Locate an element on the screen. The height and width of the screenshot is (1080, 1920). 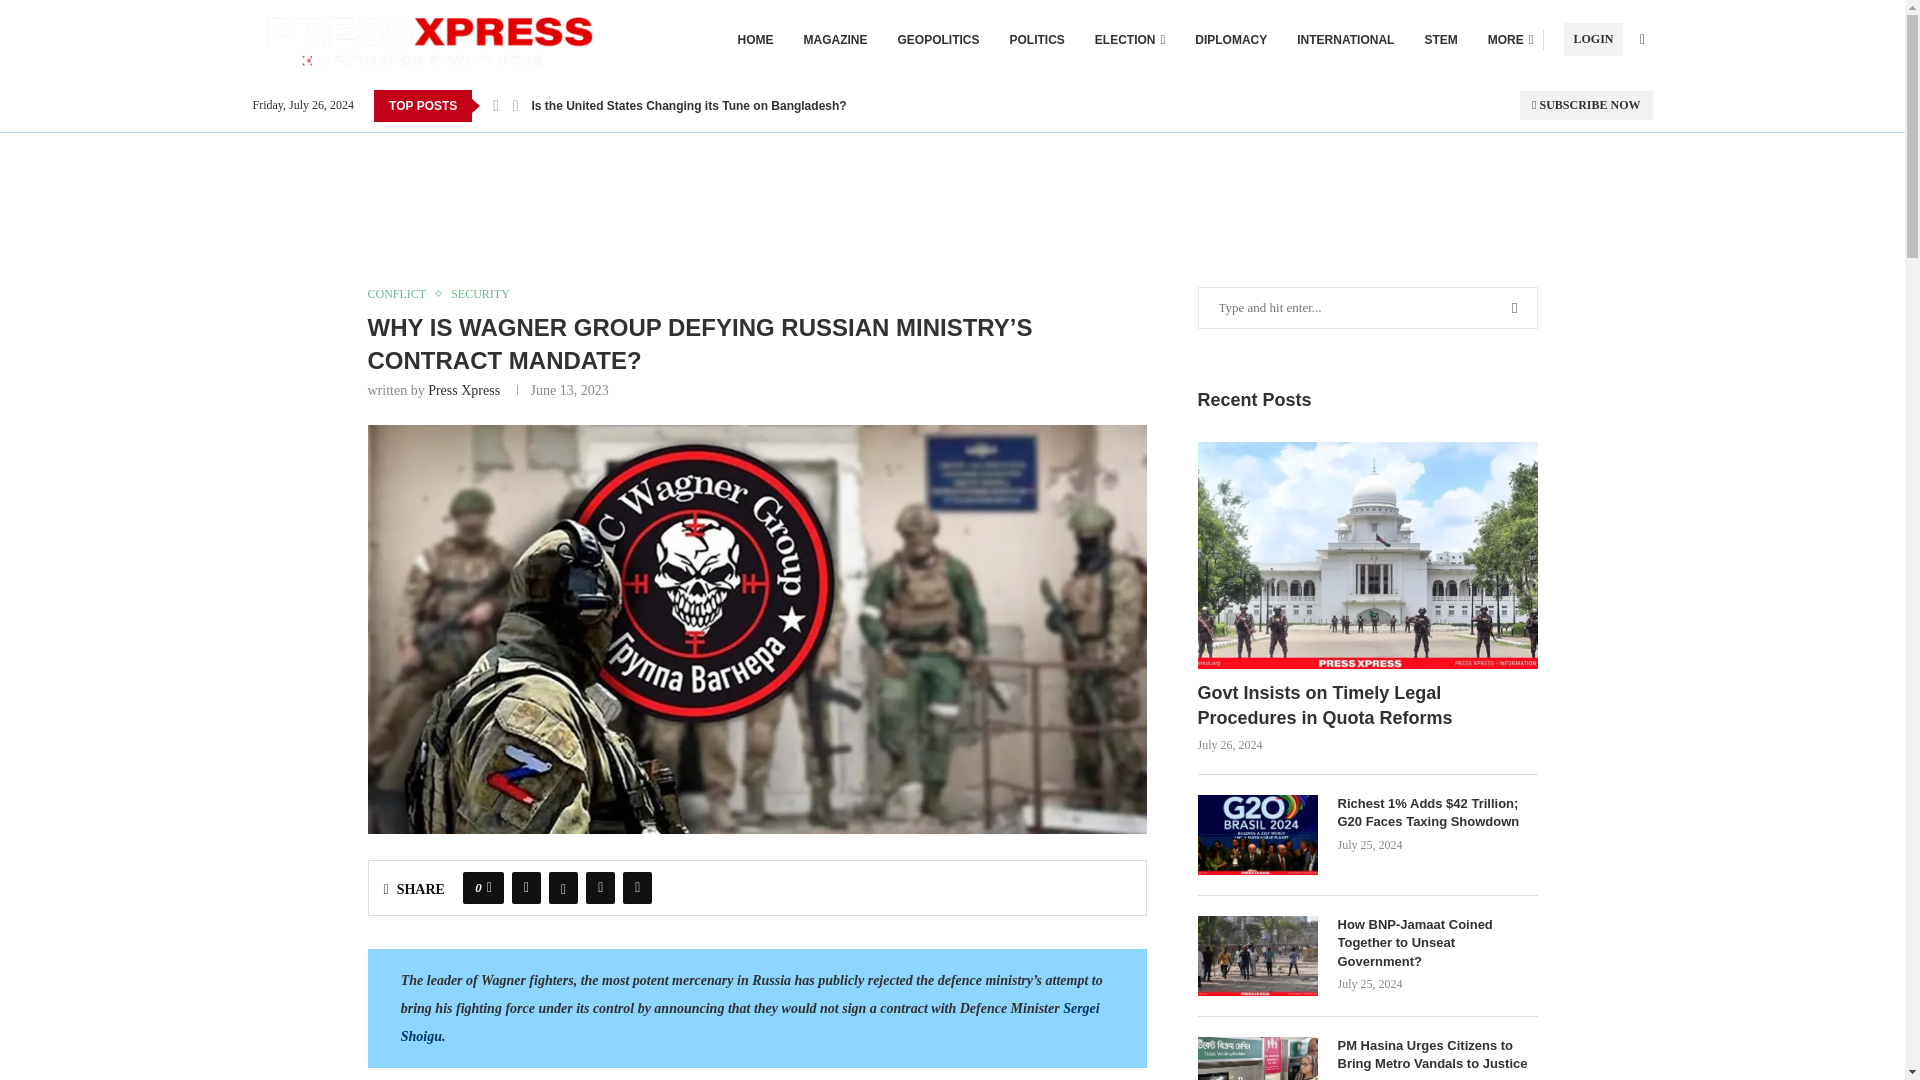
INTERNATIONAL is located at coordinates (1345, 40).